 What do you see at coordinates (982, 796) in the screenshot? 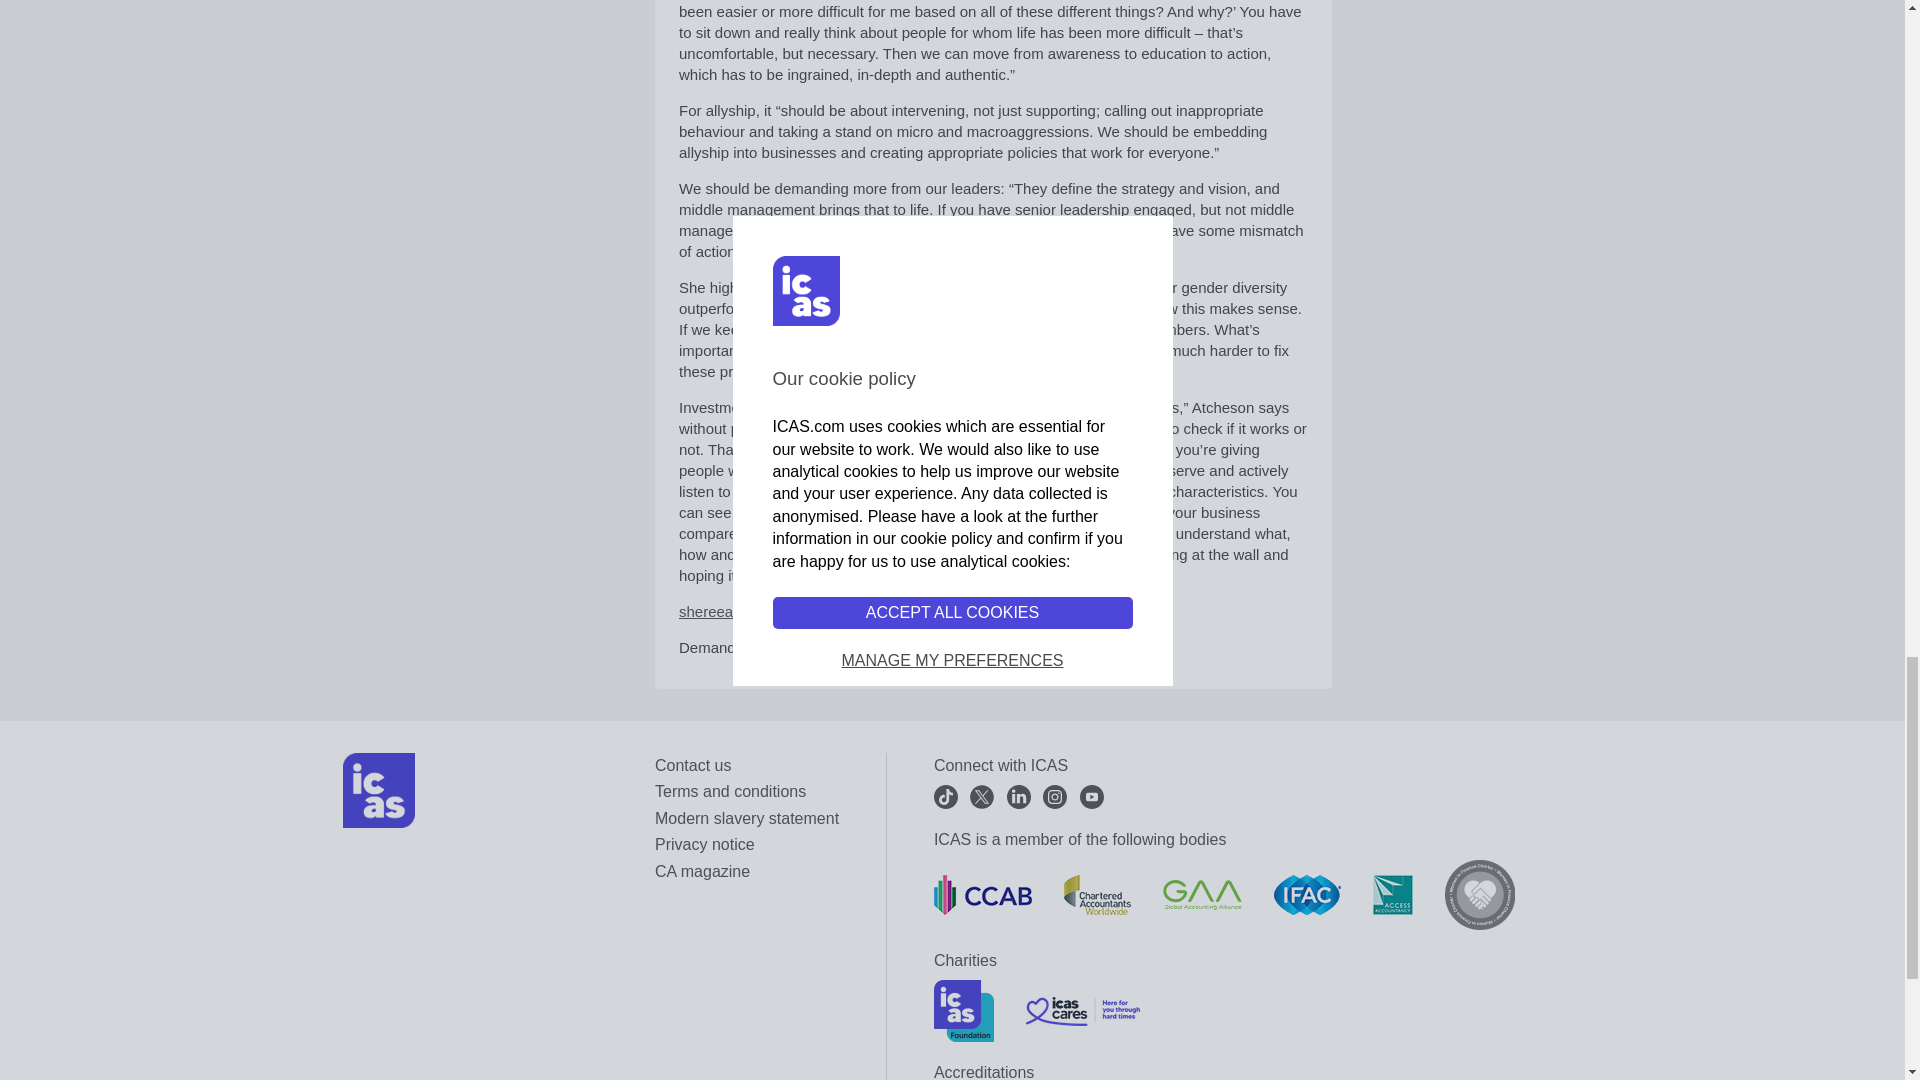
I see `Twitter Icon` at bounding box center [982, 796].